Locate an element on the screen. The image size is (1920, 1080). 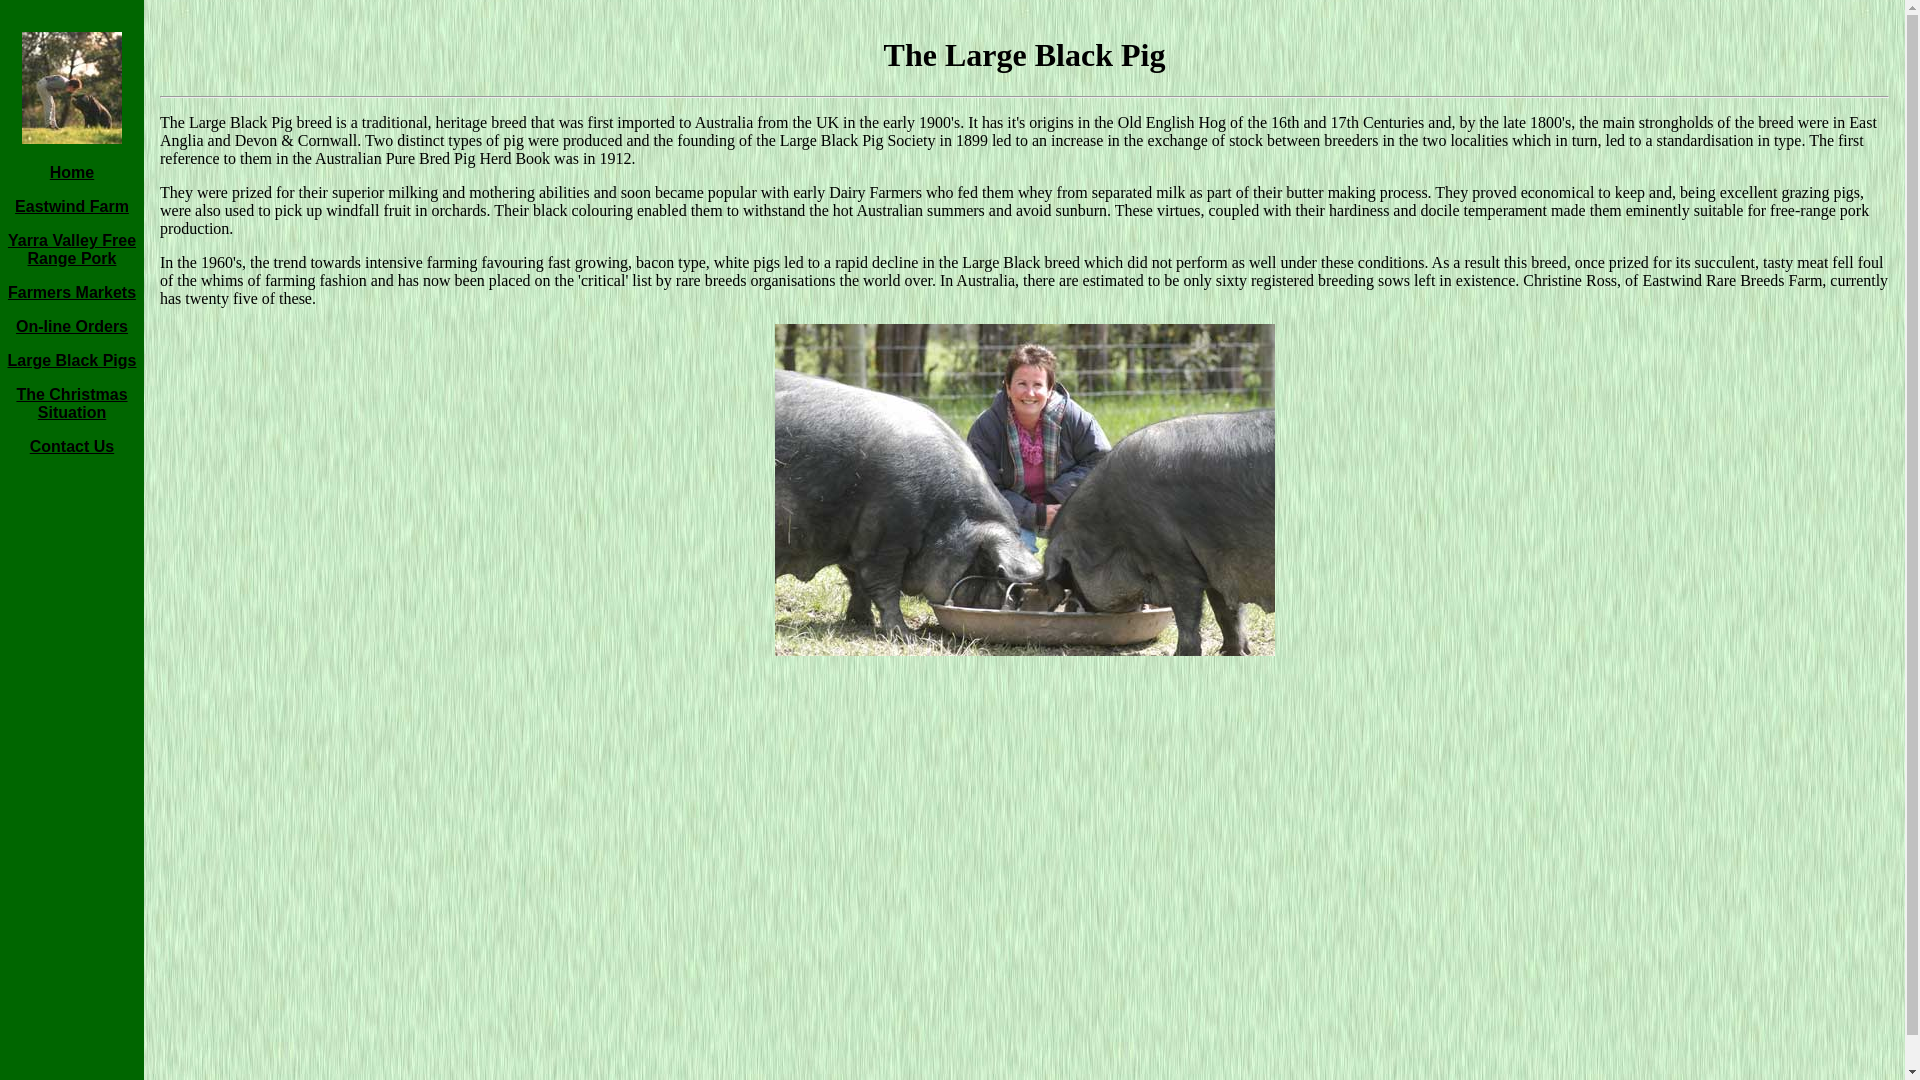
The Christmas Situation is located at coordinates (72, 404).